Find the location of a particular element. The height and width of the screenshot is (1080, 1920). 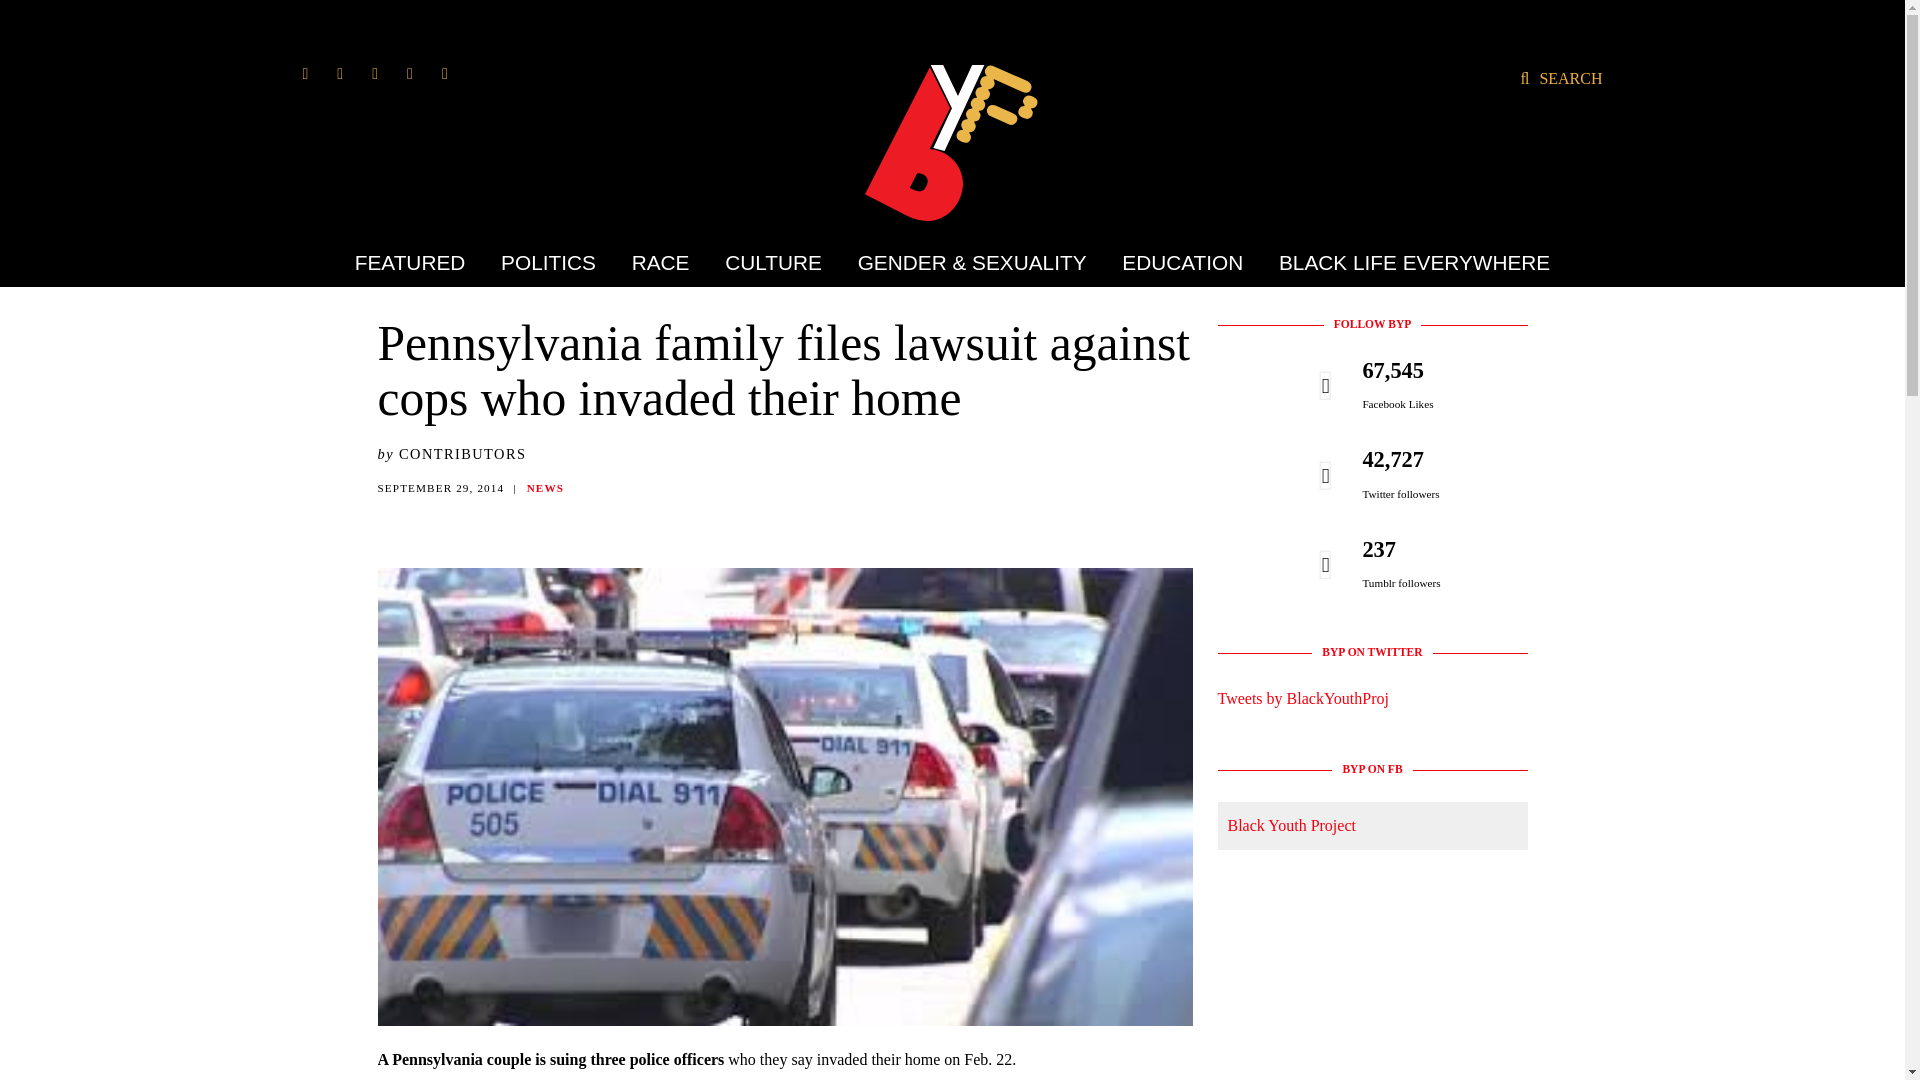

BLACK LIFE EVERYWHERE is located at coordinates (1406, 262).